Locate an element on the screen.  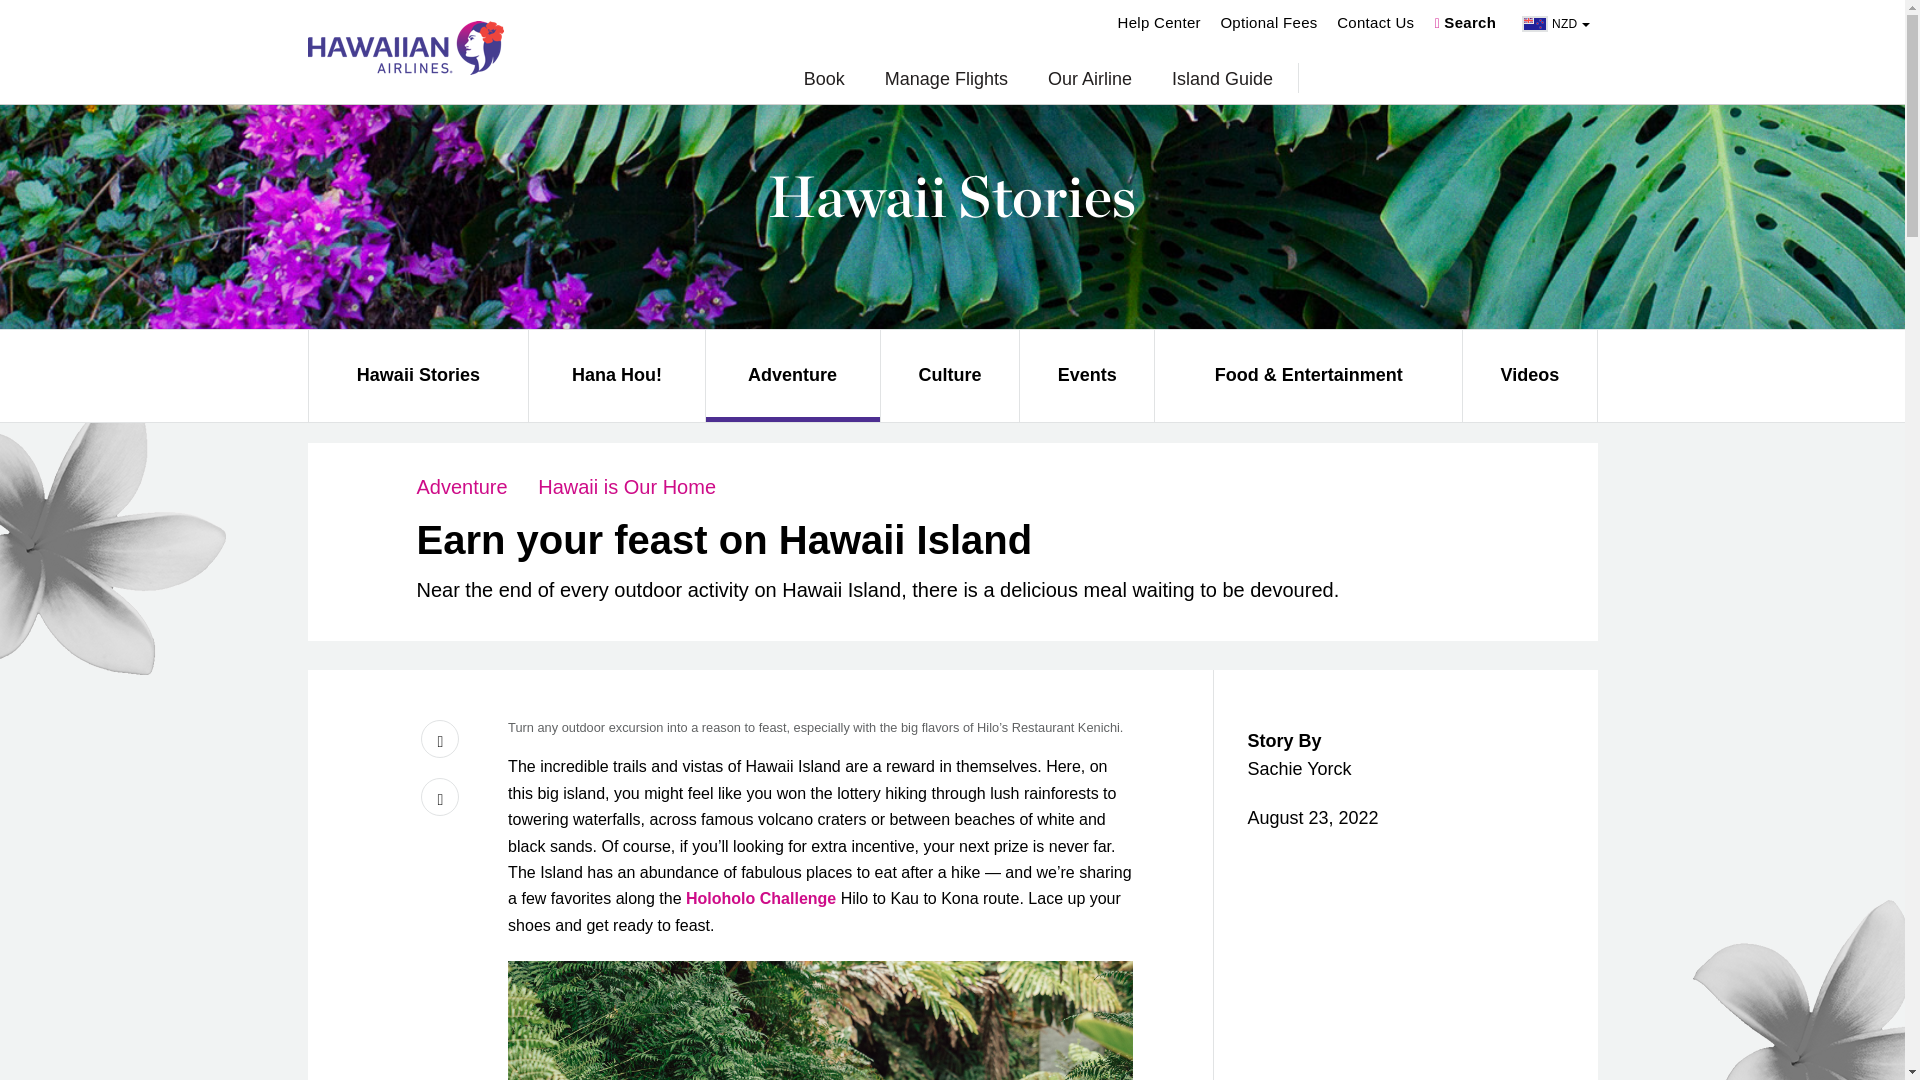
Island Guide is located at coordinates (1222, 80).